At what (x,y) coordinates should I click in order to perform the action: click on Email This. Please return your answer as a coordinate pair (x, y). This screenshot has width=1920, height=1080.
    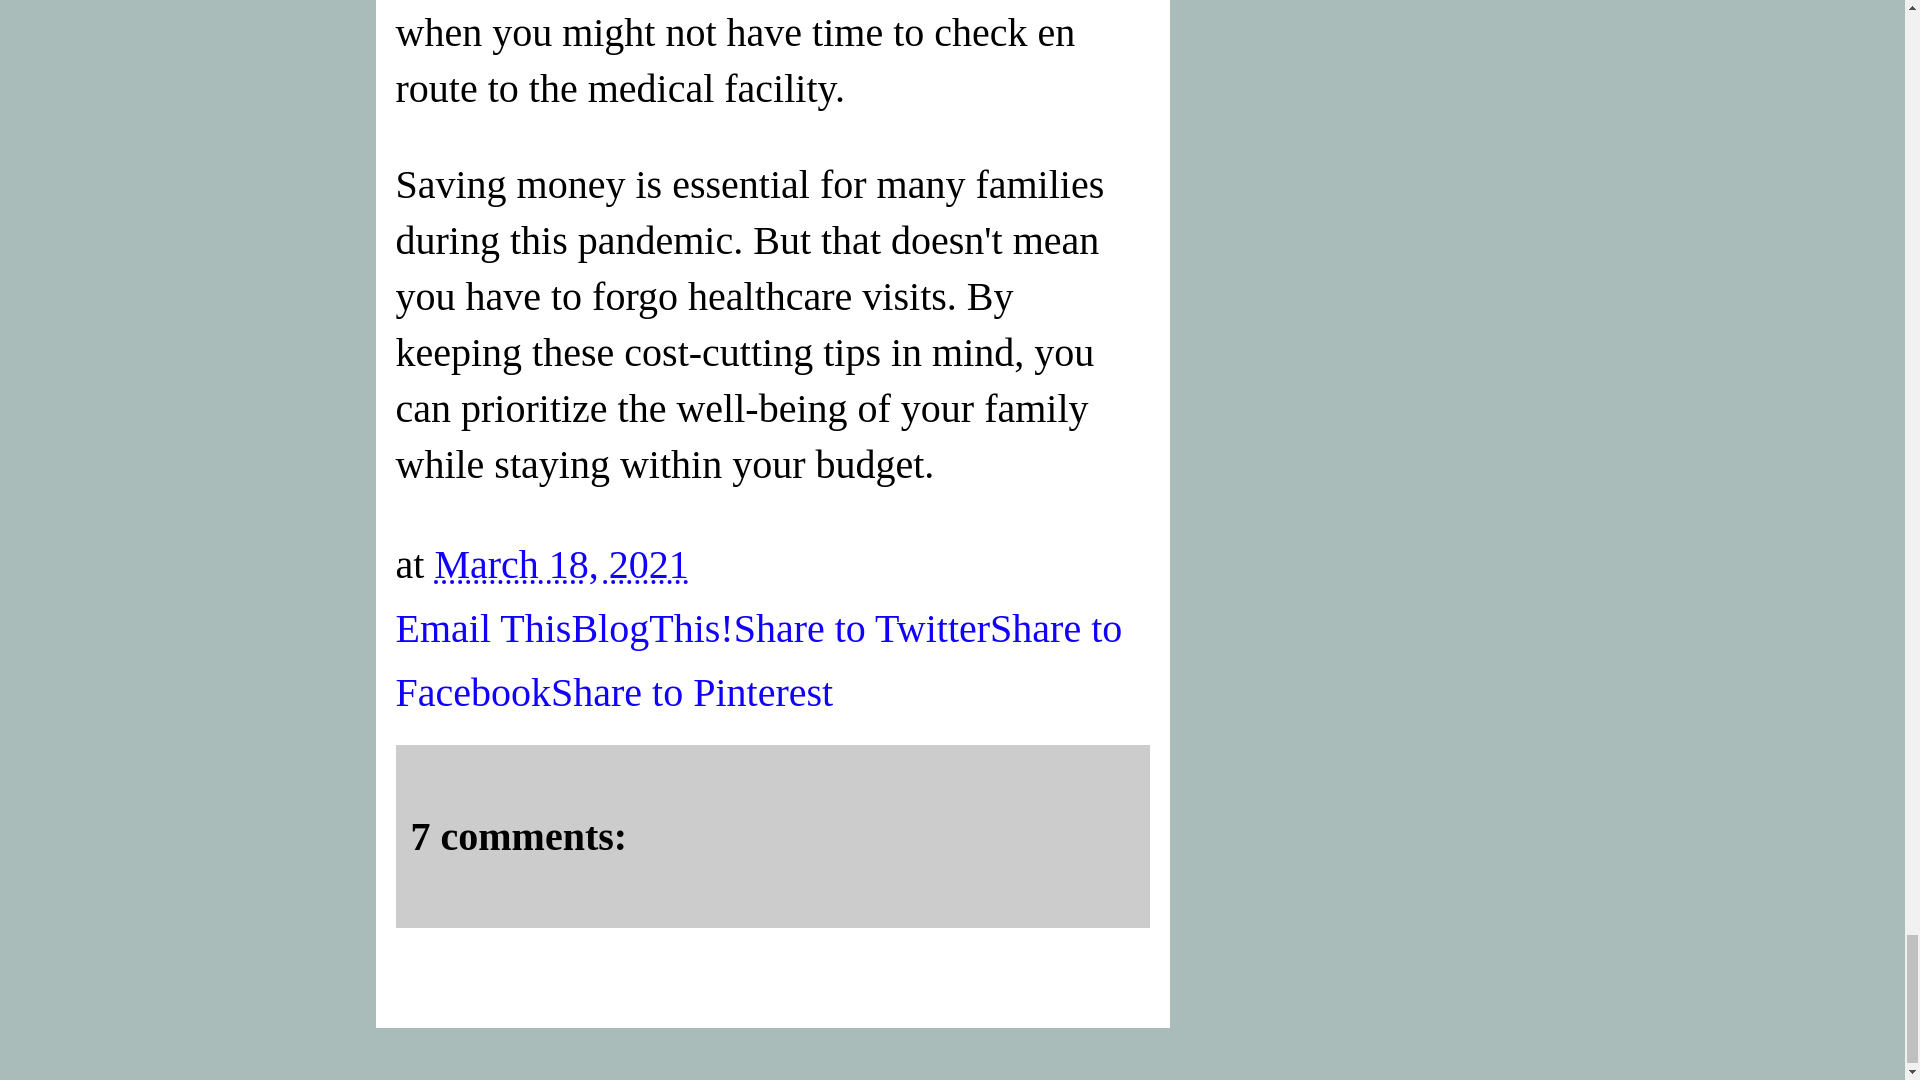
    Looking at the image, I should click on (484, 628).